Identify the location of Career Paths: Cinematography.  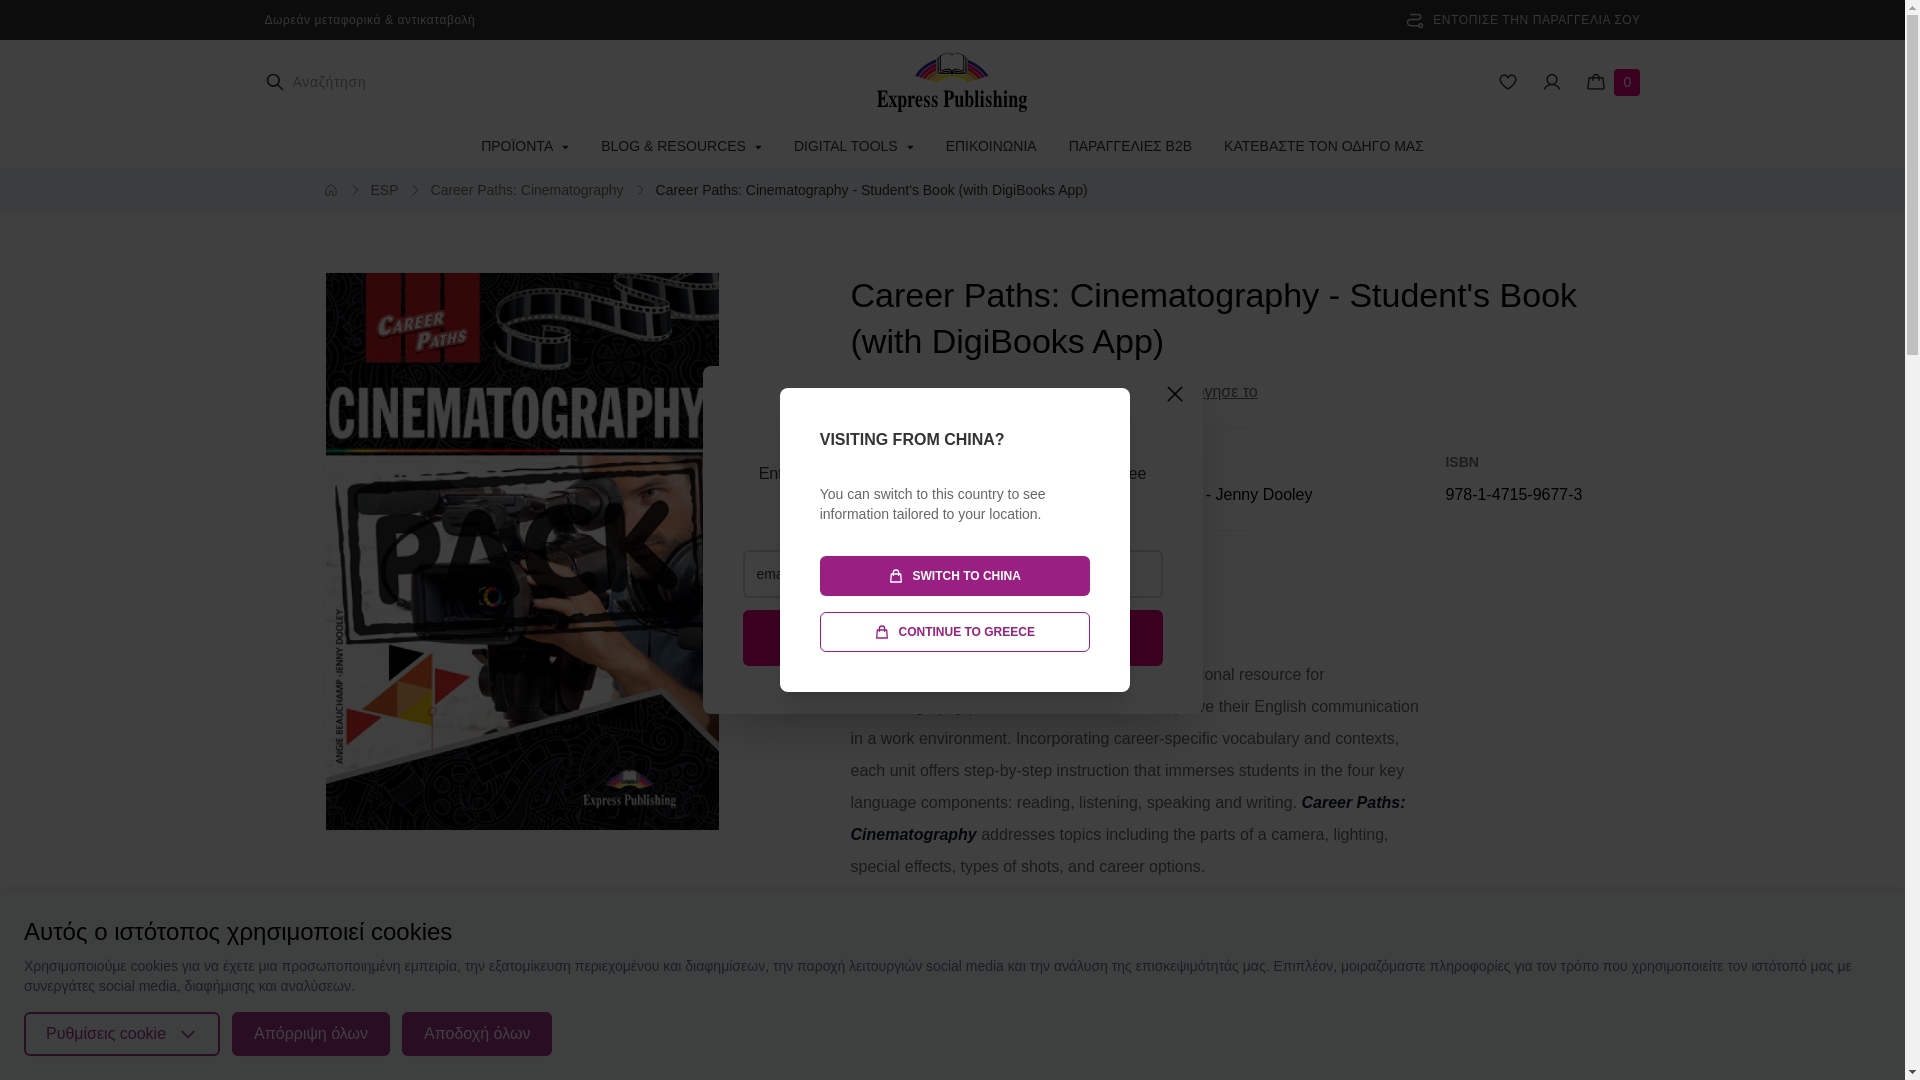
(527, 190).